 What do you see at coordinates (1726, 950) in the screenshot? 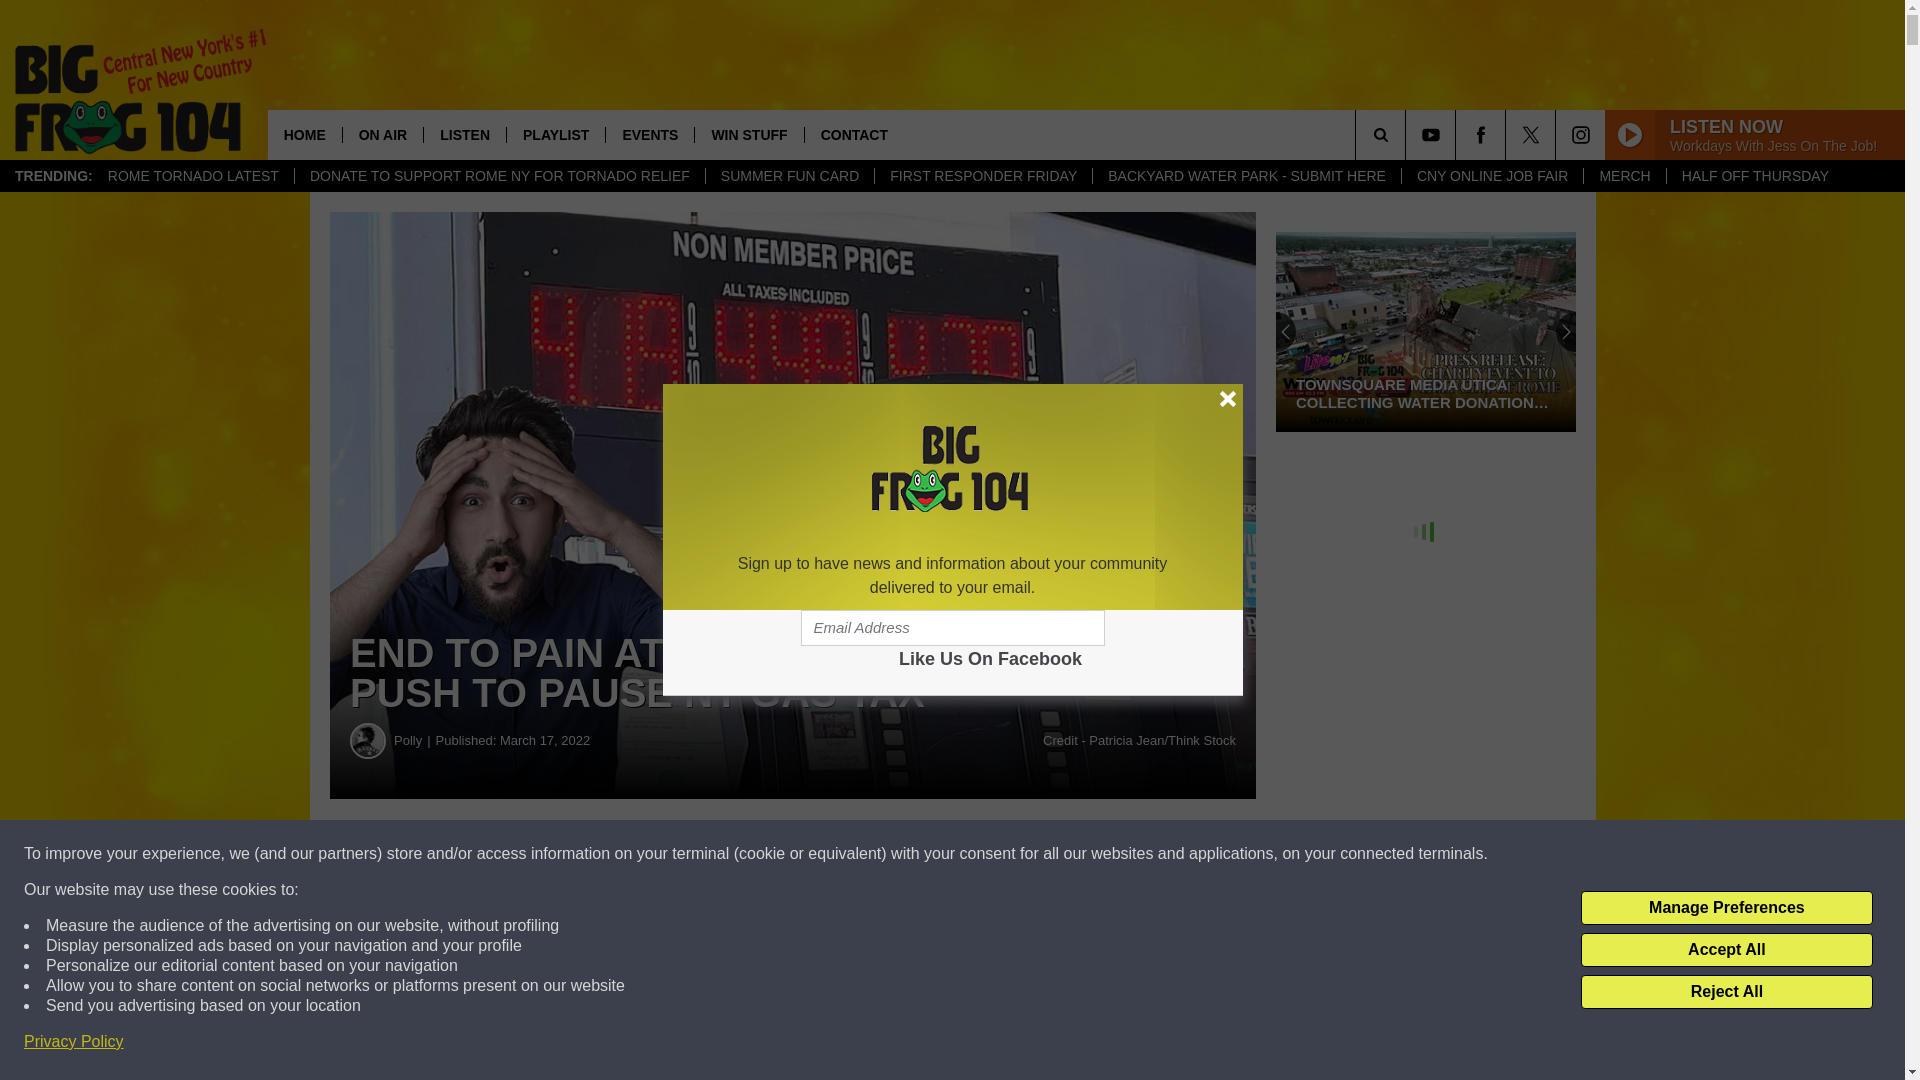
I see `Accept All` at bounding box center [1726, 950].